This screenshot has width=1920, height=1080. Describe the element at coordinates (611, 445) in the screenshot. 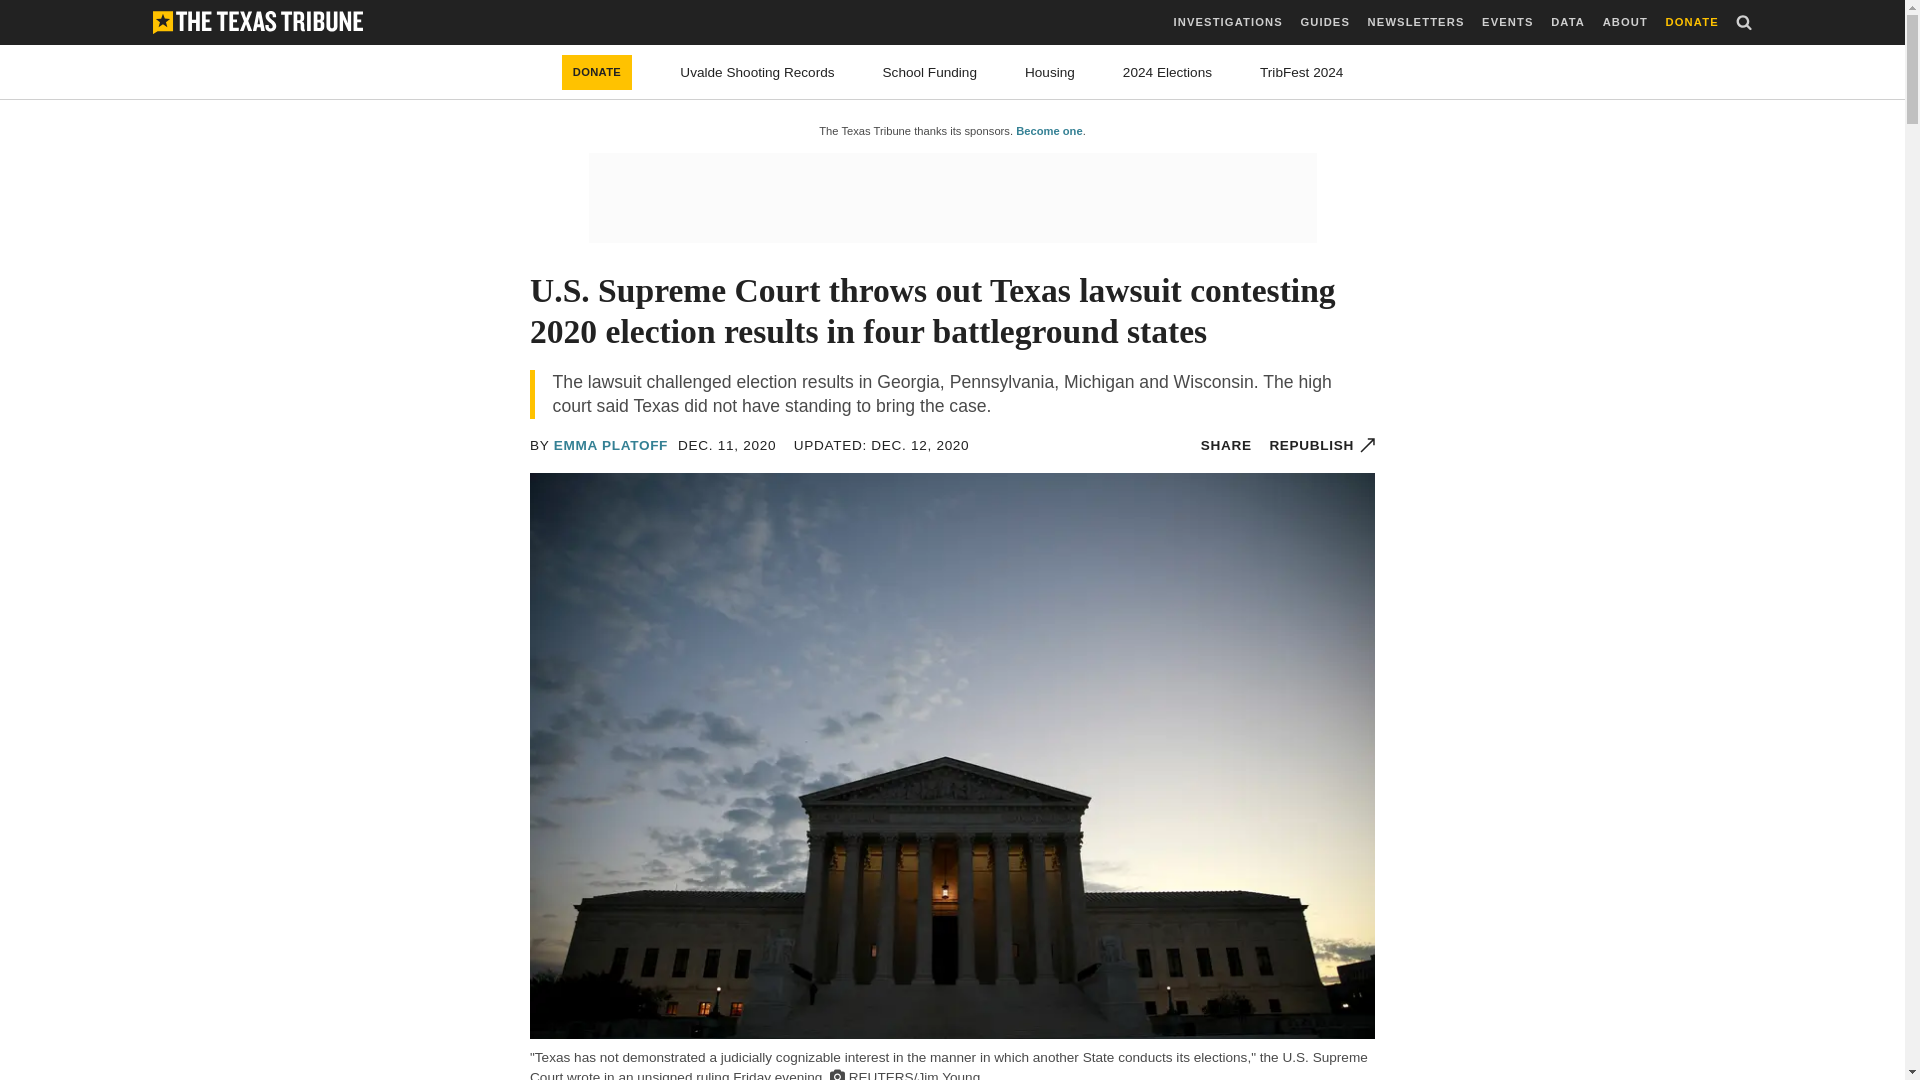

I see `EMMA PLATOFF` at that location.